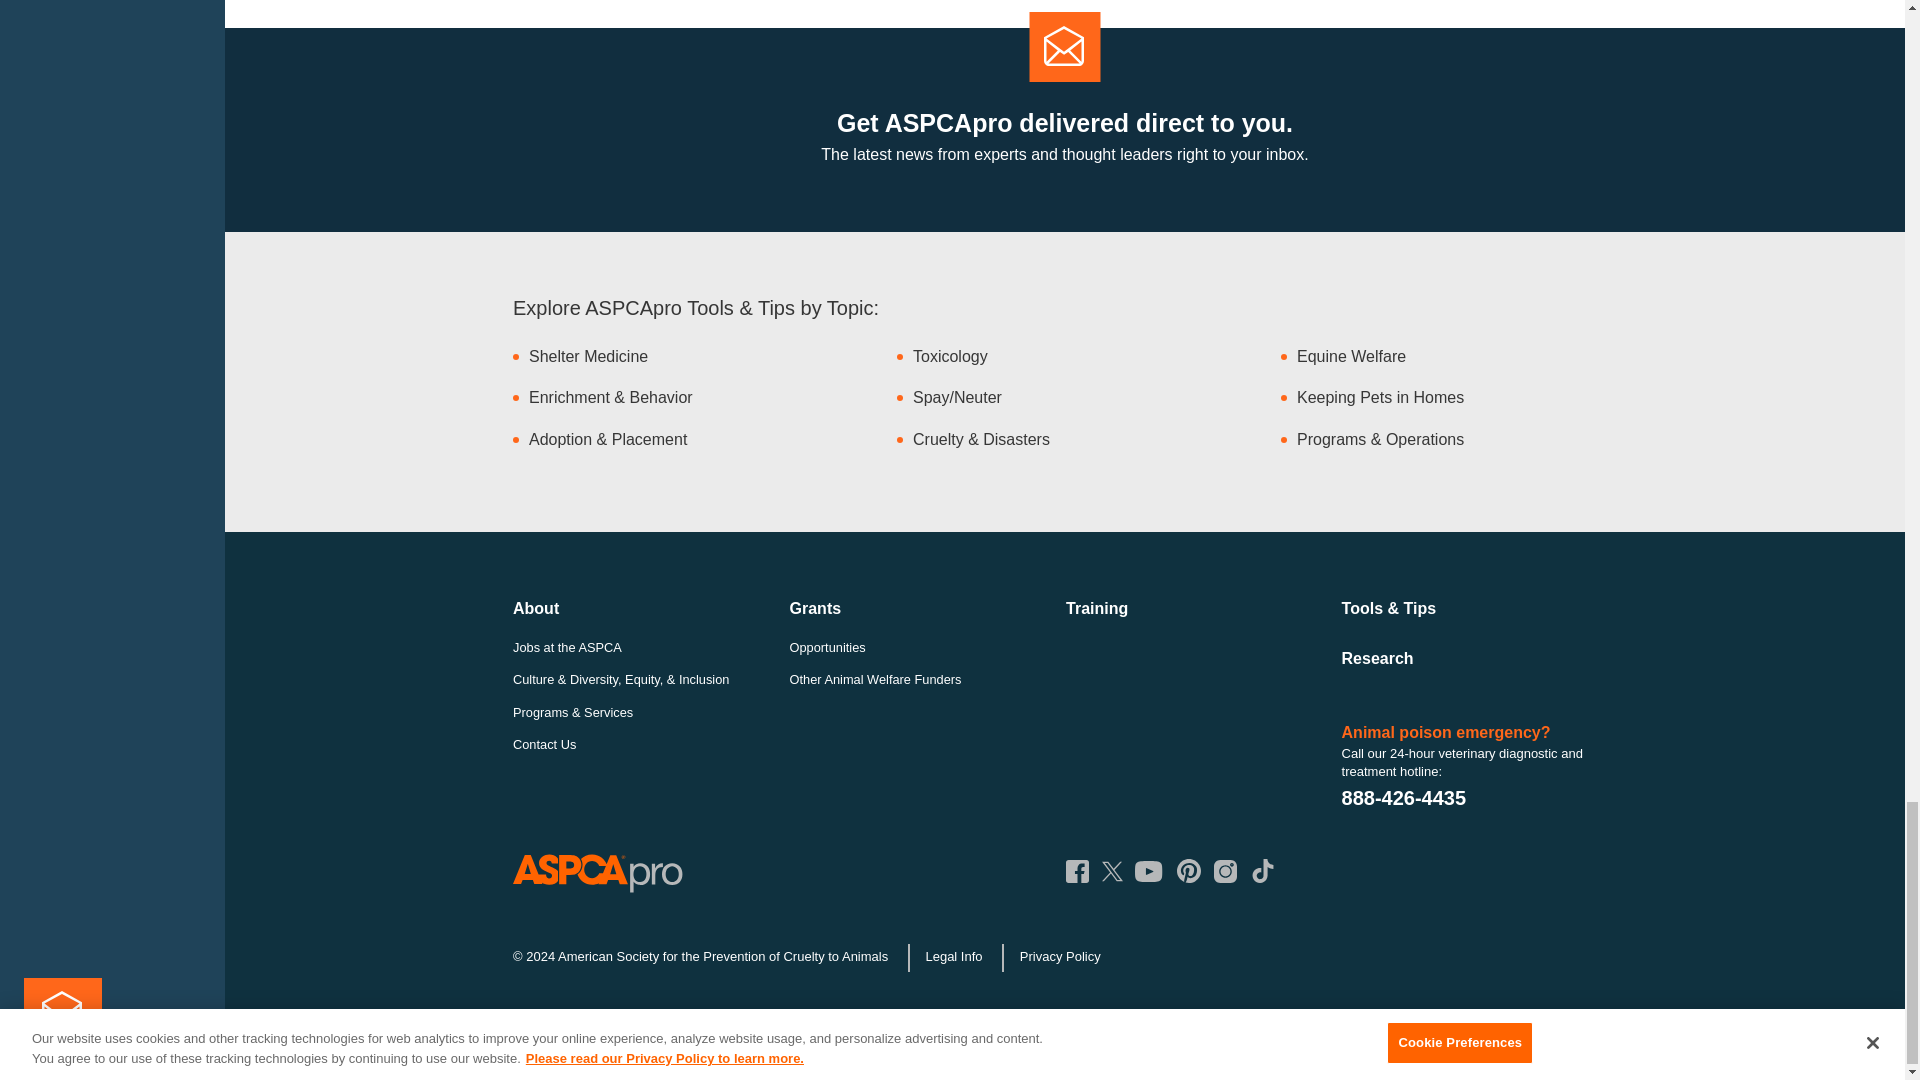  Describe the element at coordinates (1112, 871) in the screenshot. I see `Twitter` at that location.